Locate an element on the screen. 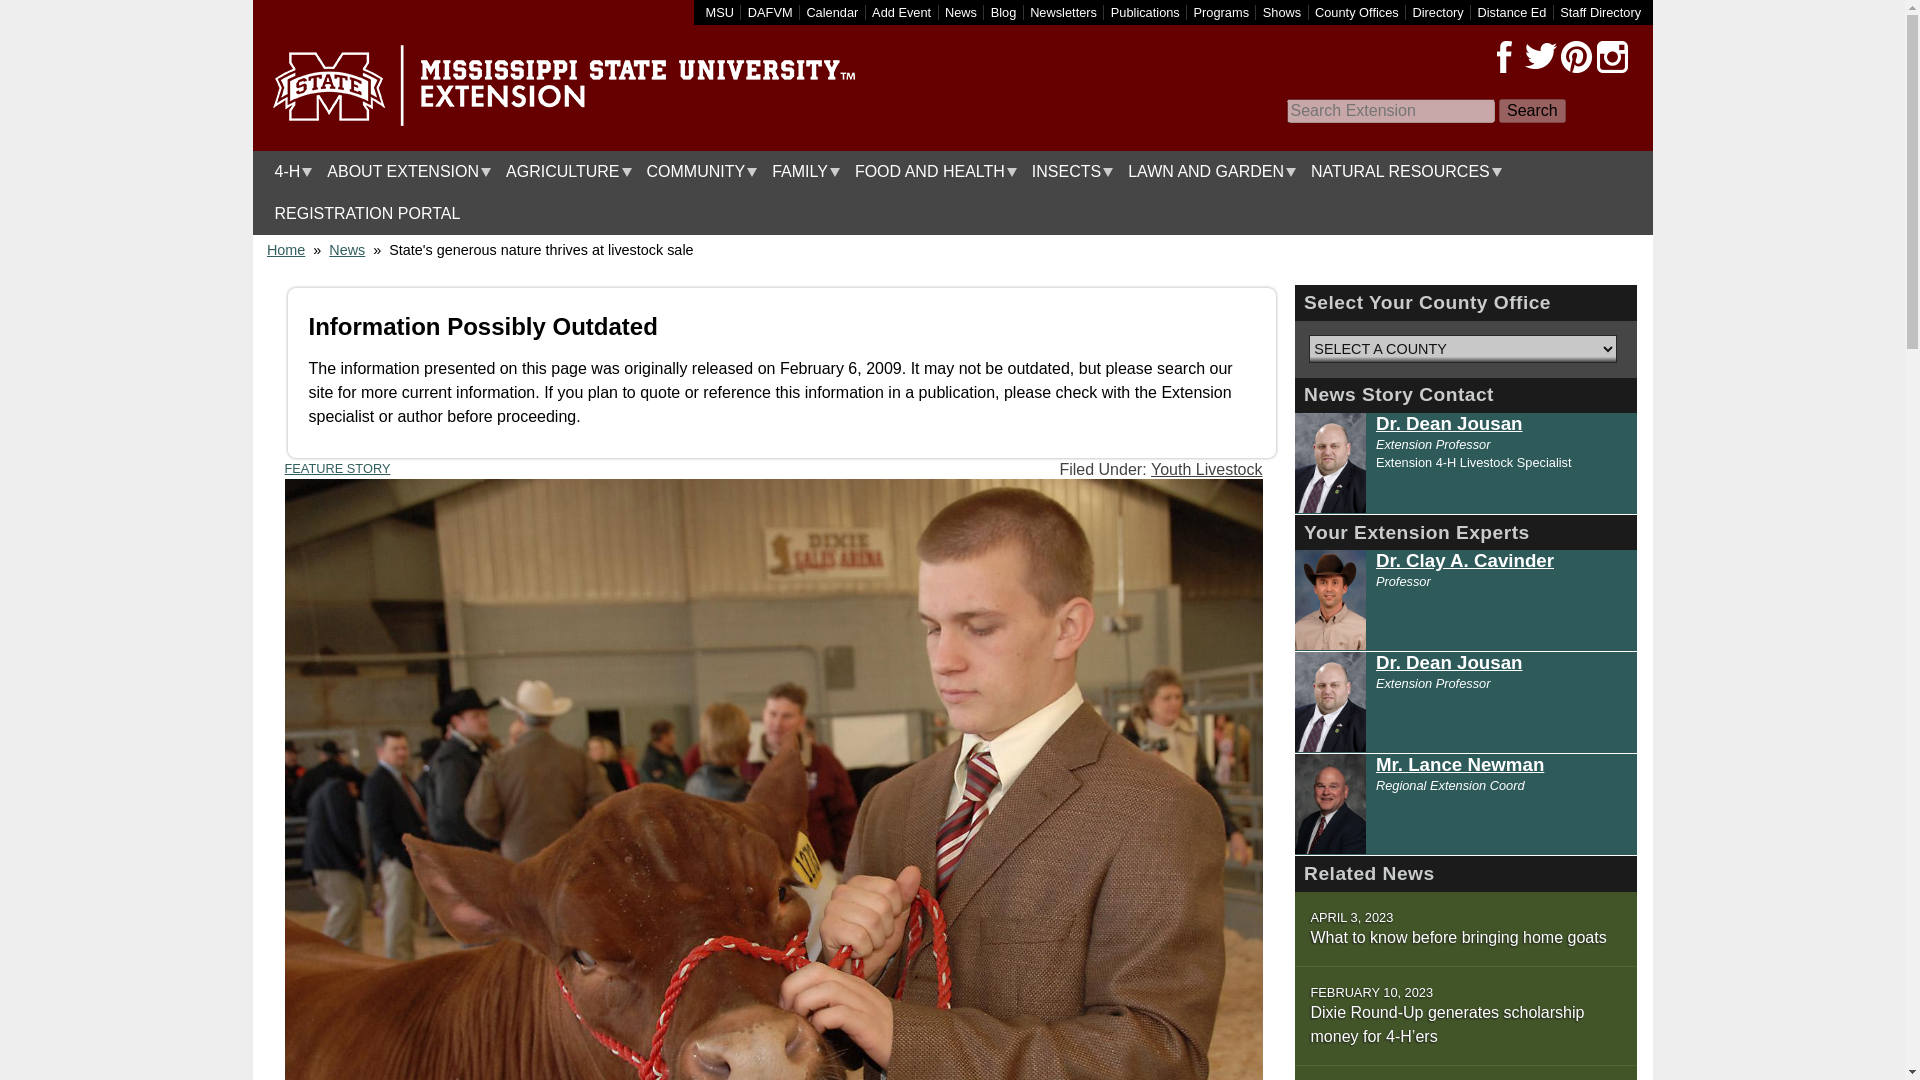 This screenshot has height=1080, width=1920. Instagram is located at coordinates (1612, 57).